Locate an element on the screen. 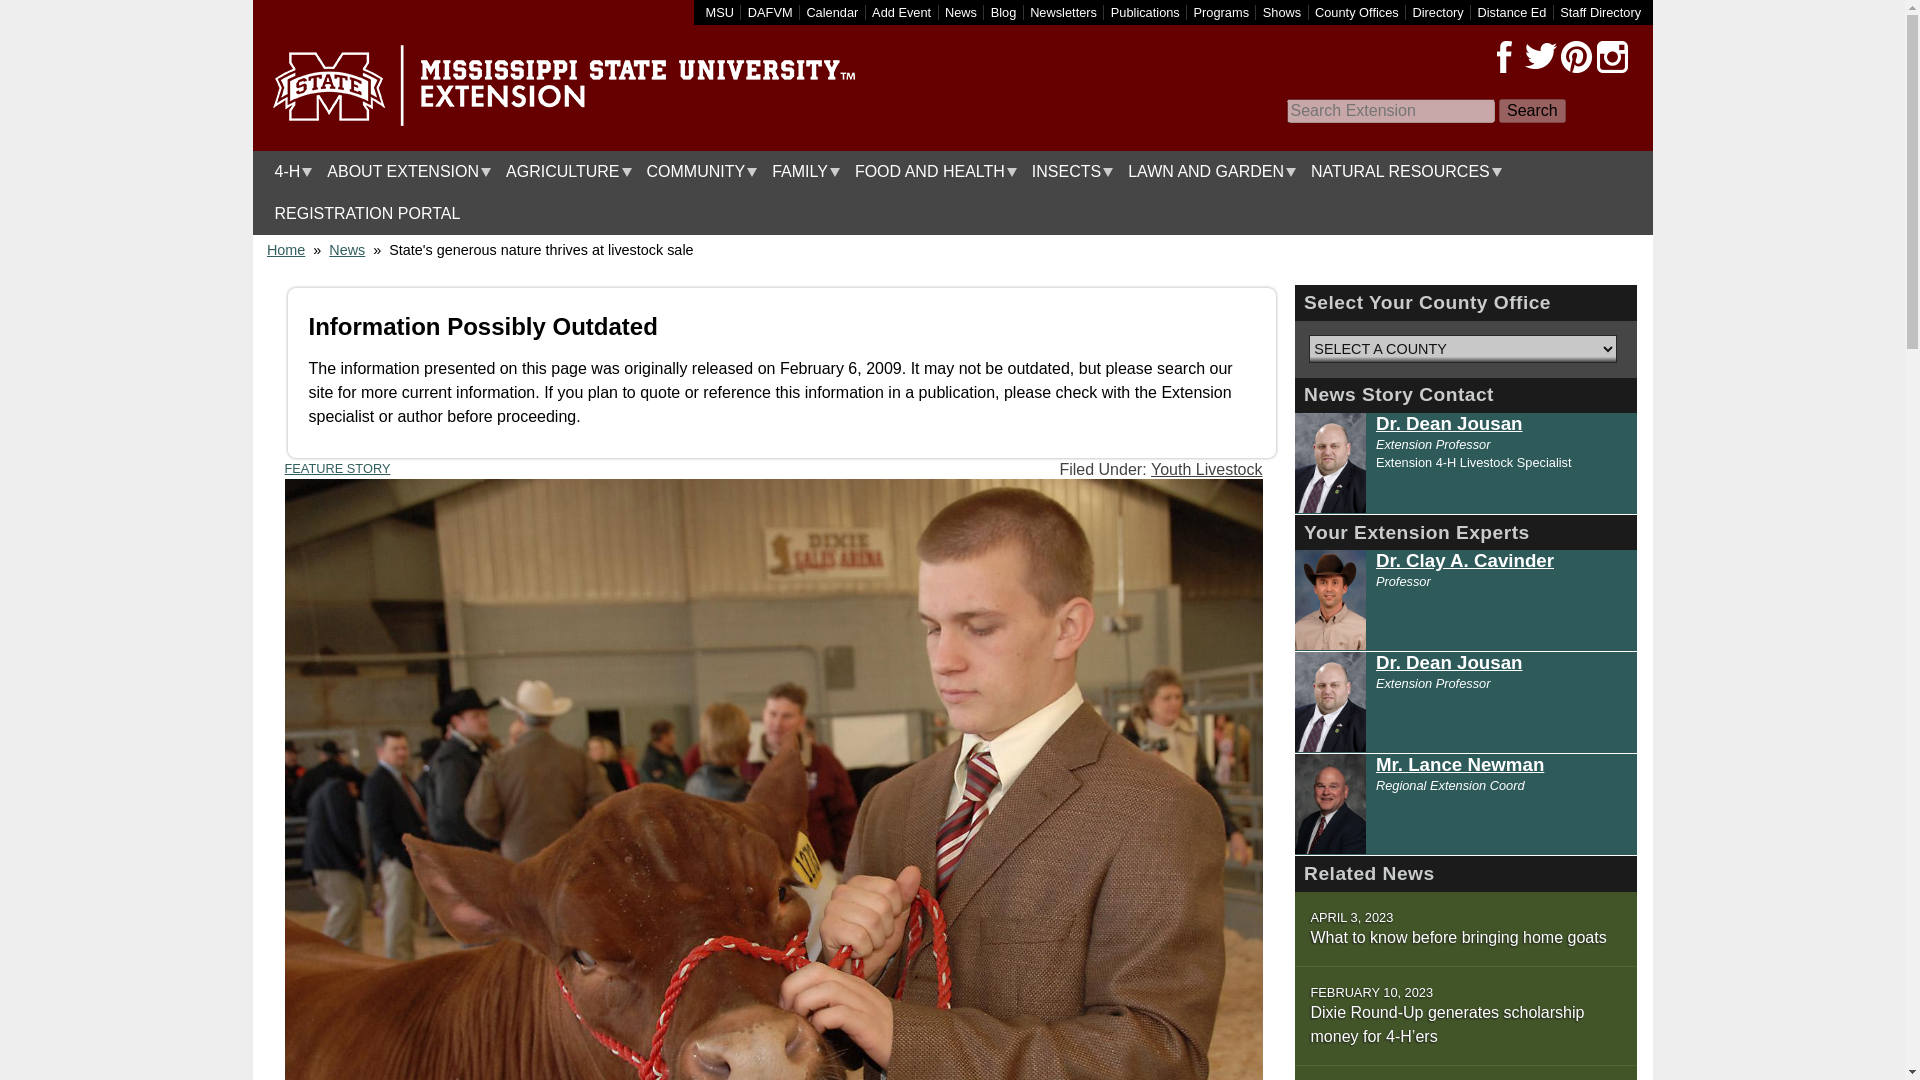 This screenshot has height=1080, width=1920. Instagram is located at coordinates (1612, 57).